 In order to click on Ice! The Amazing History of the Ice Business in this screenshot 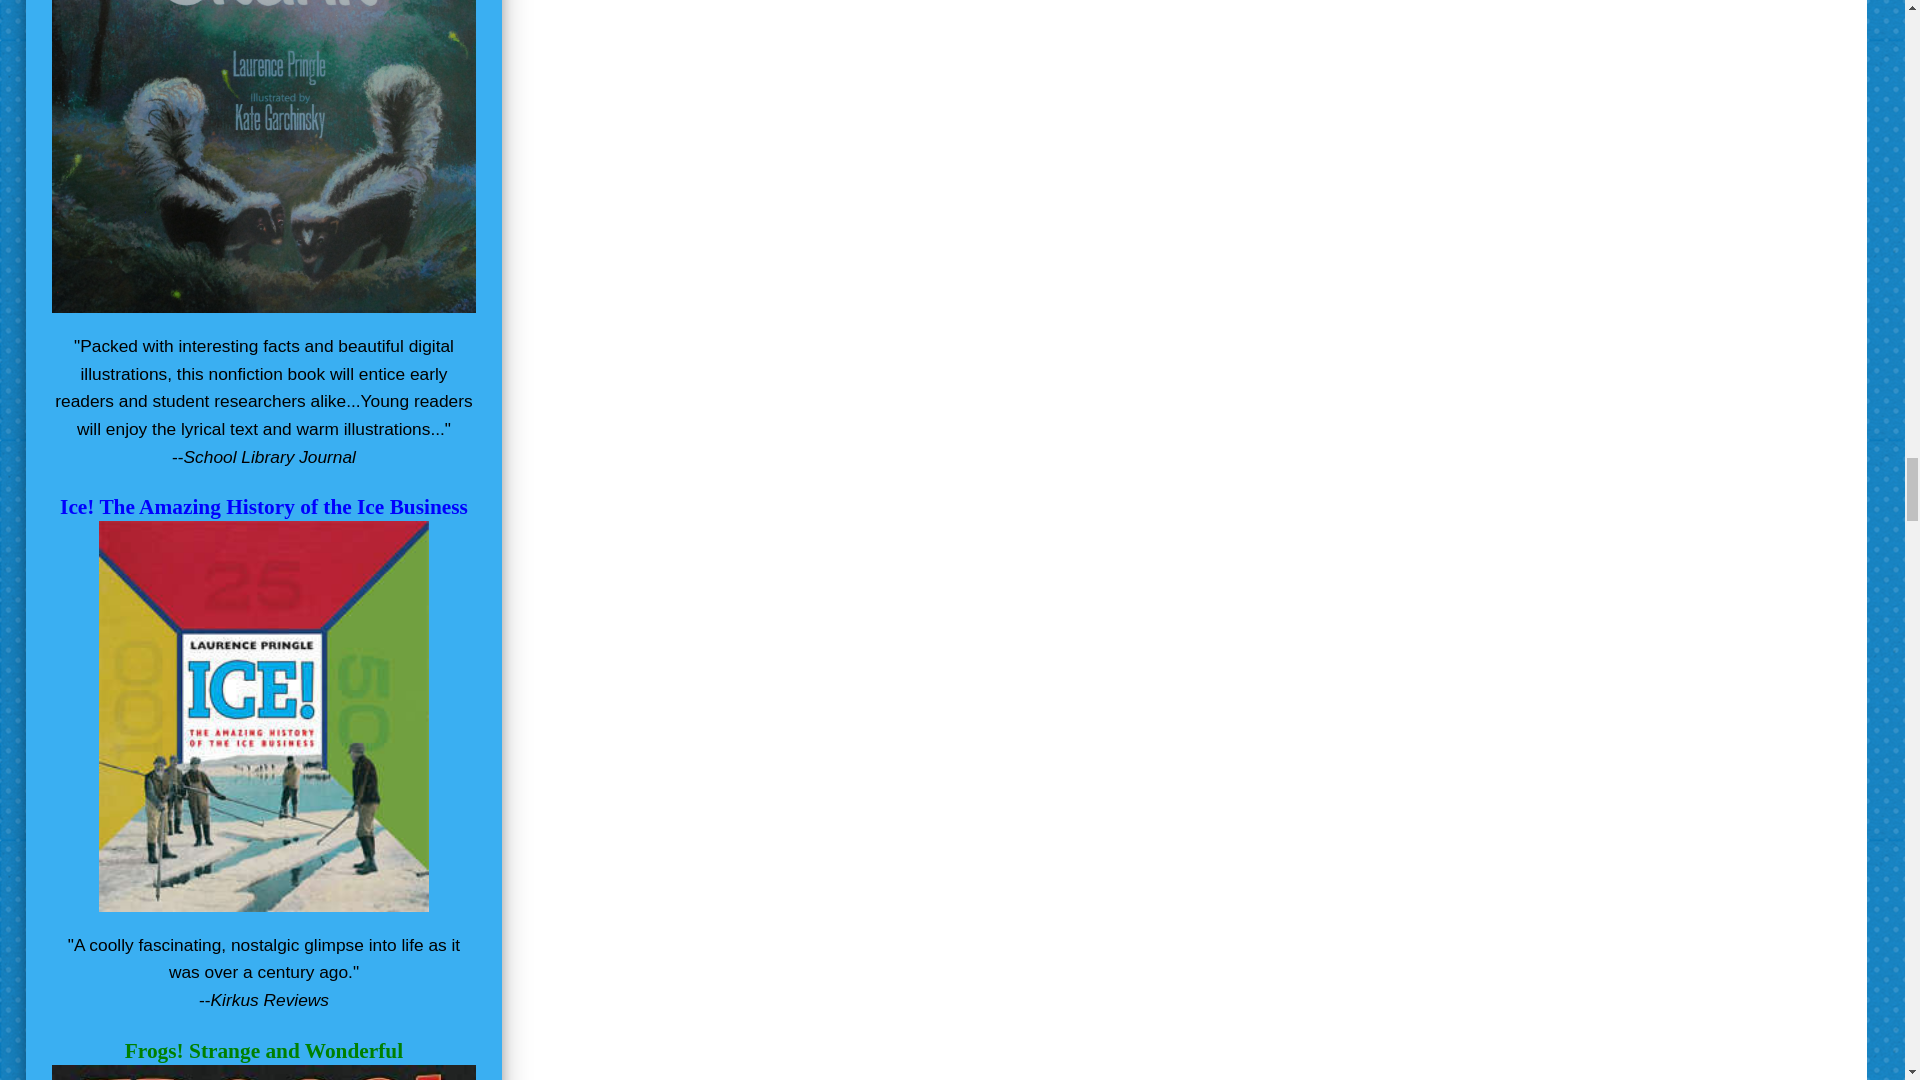, I will do `click(264, 506)`.